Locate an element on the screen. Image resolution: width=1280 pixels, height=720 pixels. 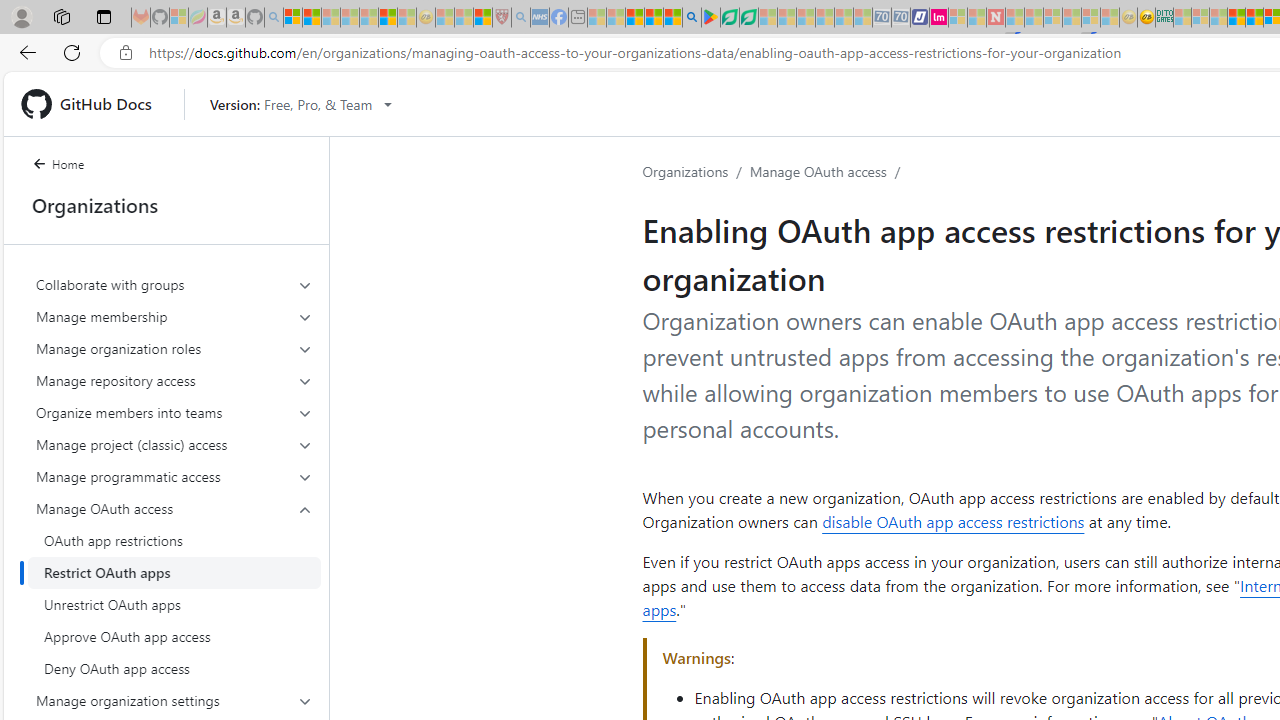
Restrict OAuth apps is located at coordinates (174, 572).